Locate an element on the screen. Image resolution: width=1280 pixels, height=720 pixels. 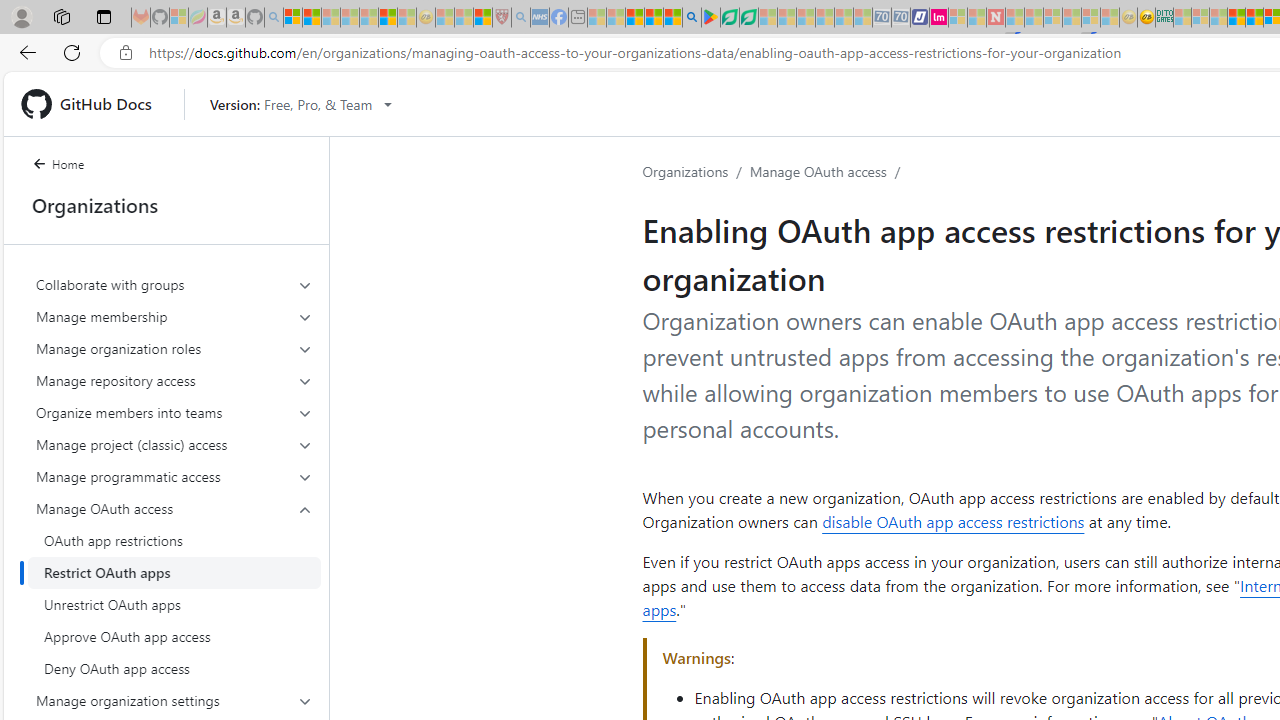
Restrict OAuth apps is located at coordinates (174, 572).